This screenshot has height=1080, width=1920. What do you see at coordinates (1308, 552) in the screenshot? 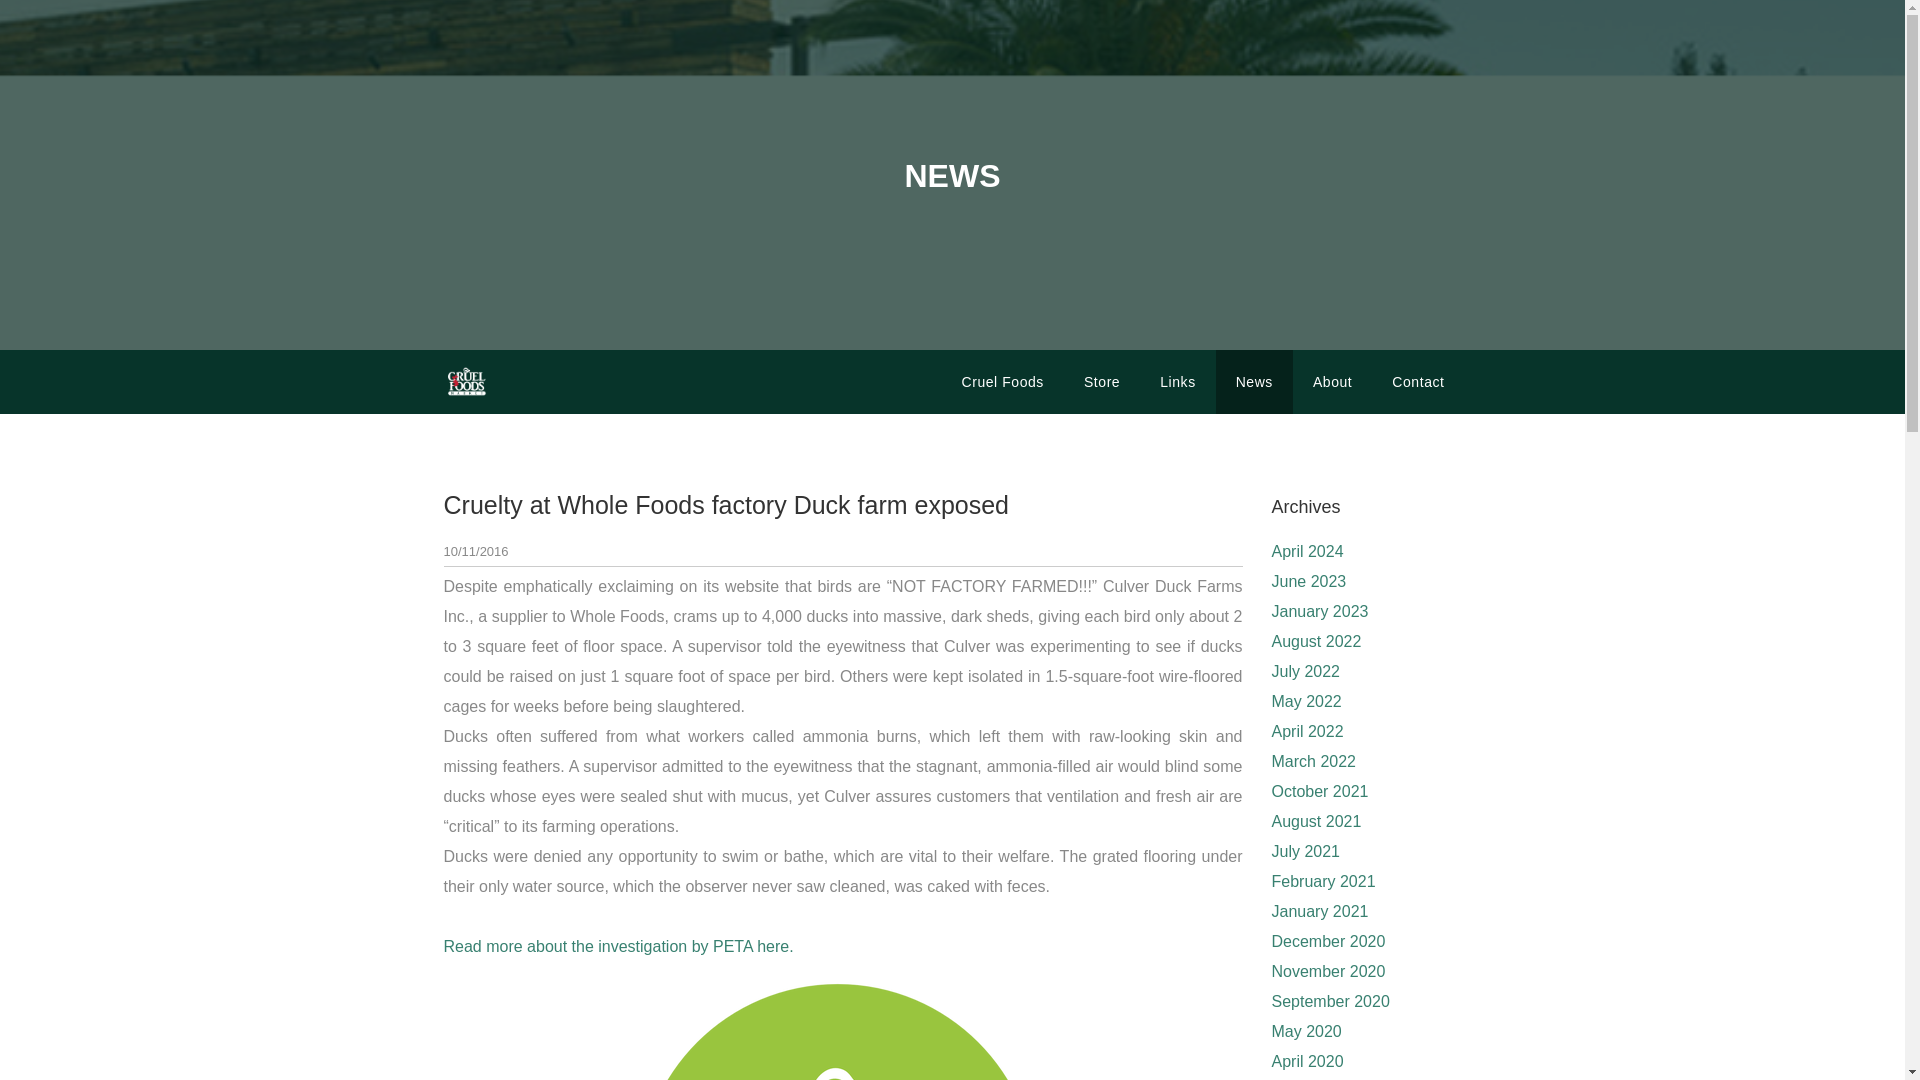
I see `April 2024` at bounding box center [1308, 552].